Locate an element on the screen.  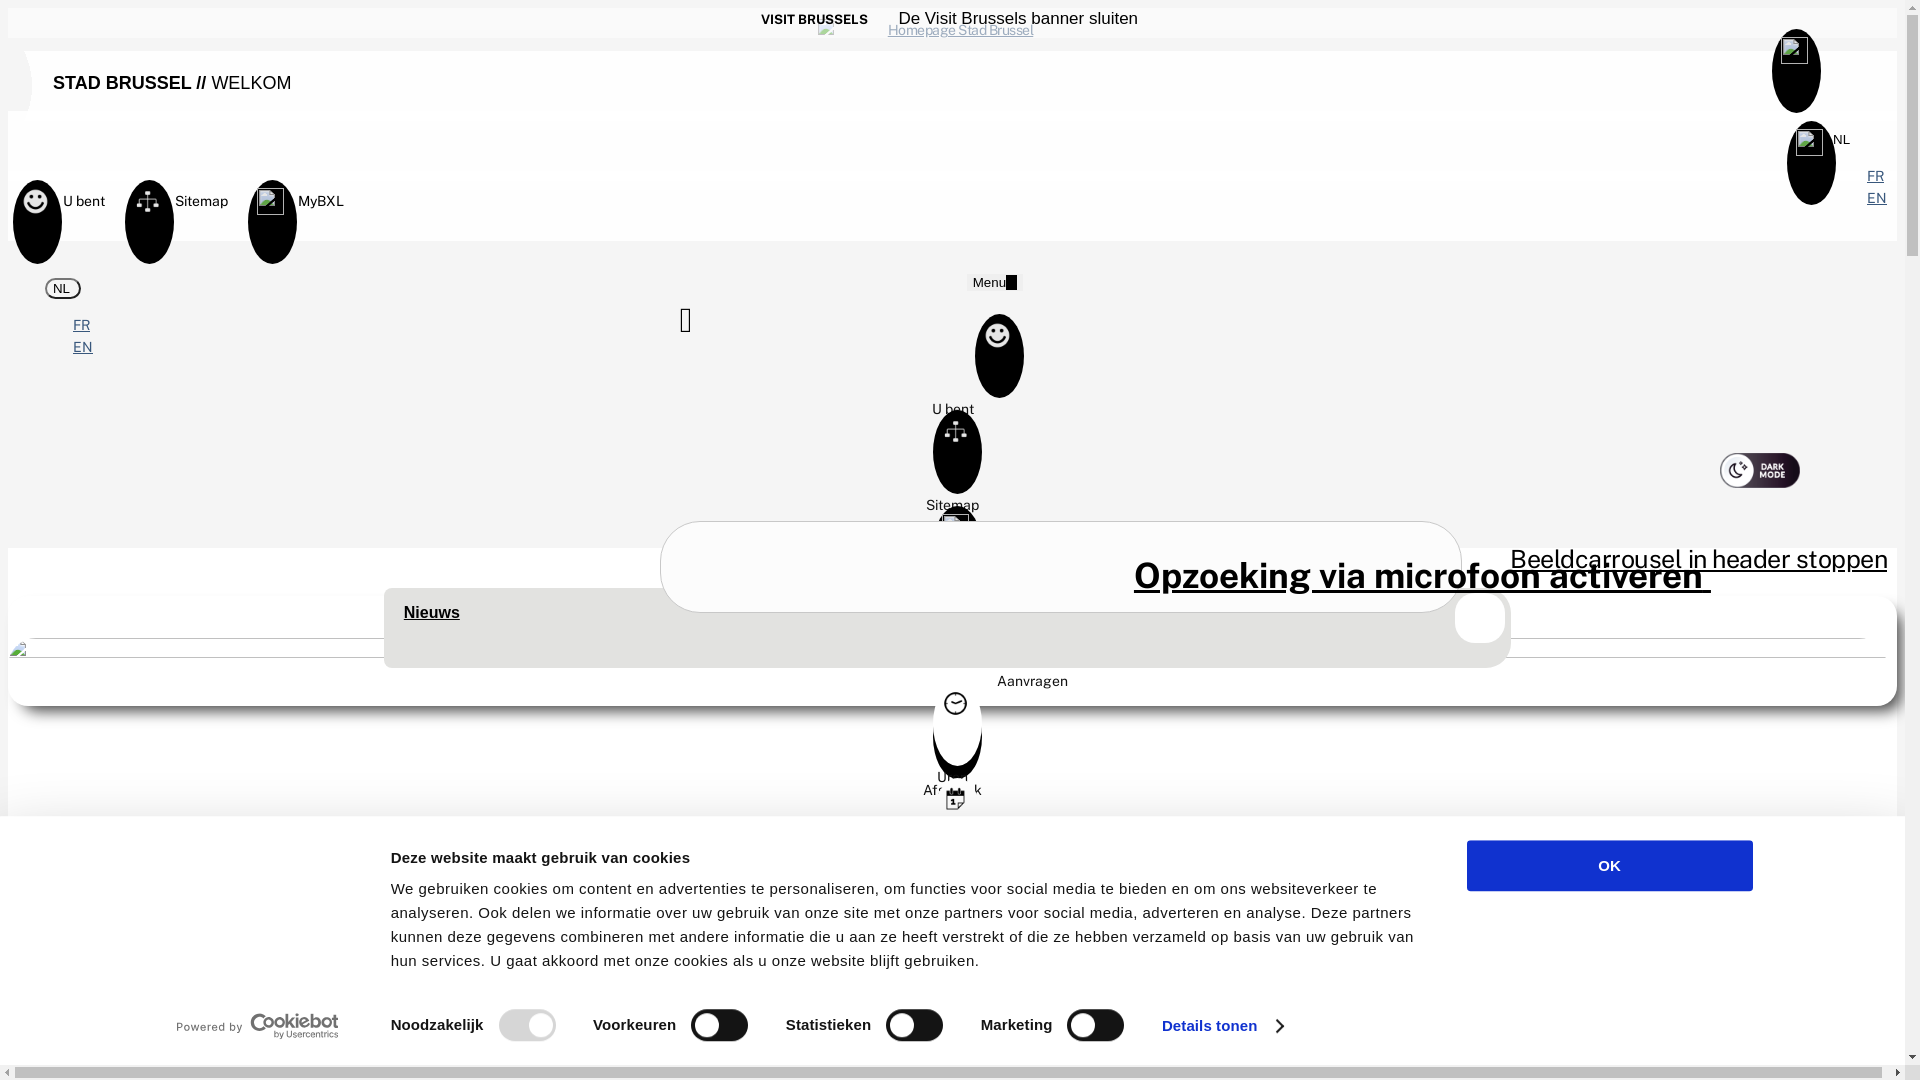
Uren is located at coordinates (952, 769).